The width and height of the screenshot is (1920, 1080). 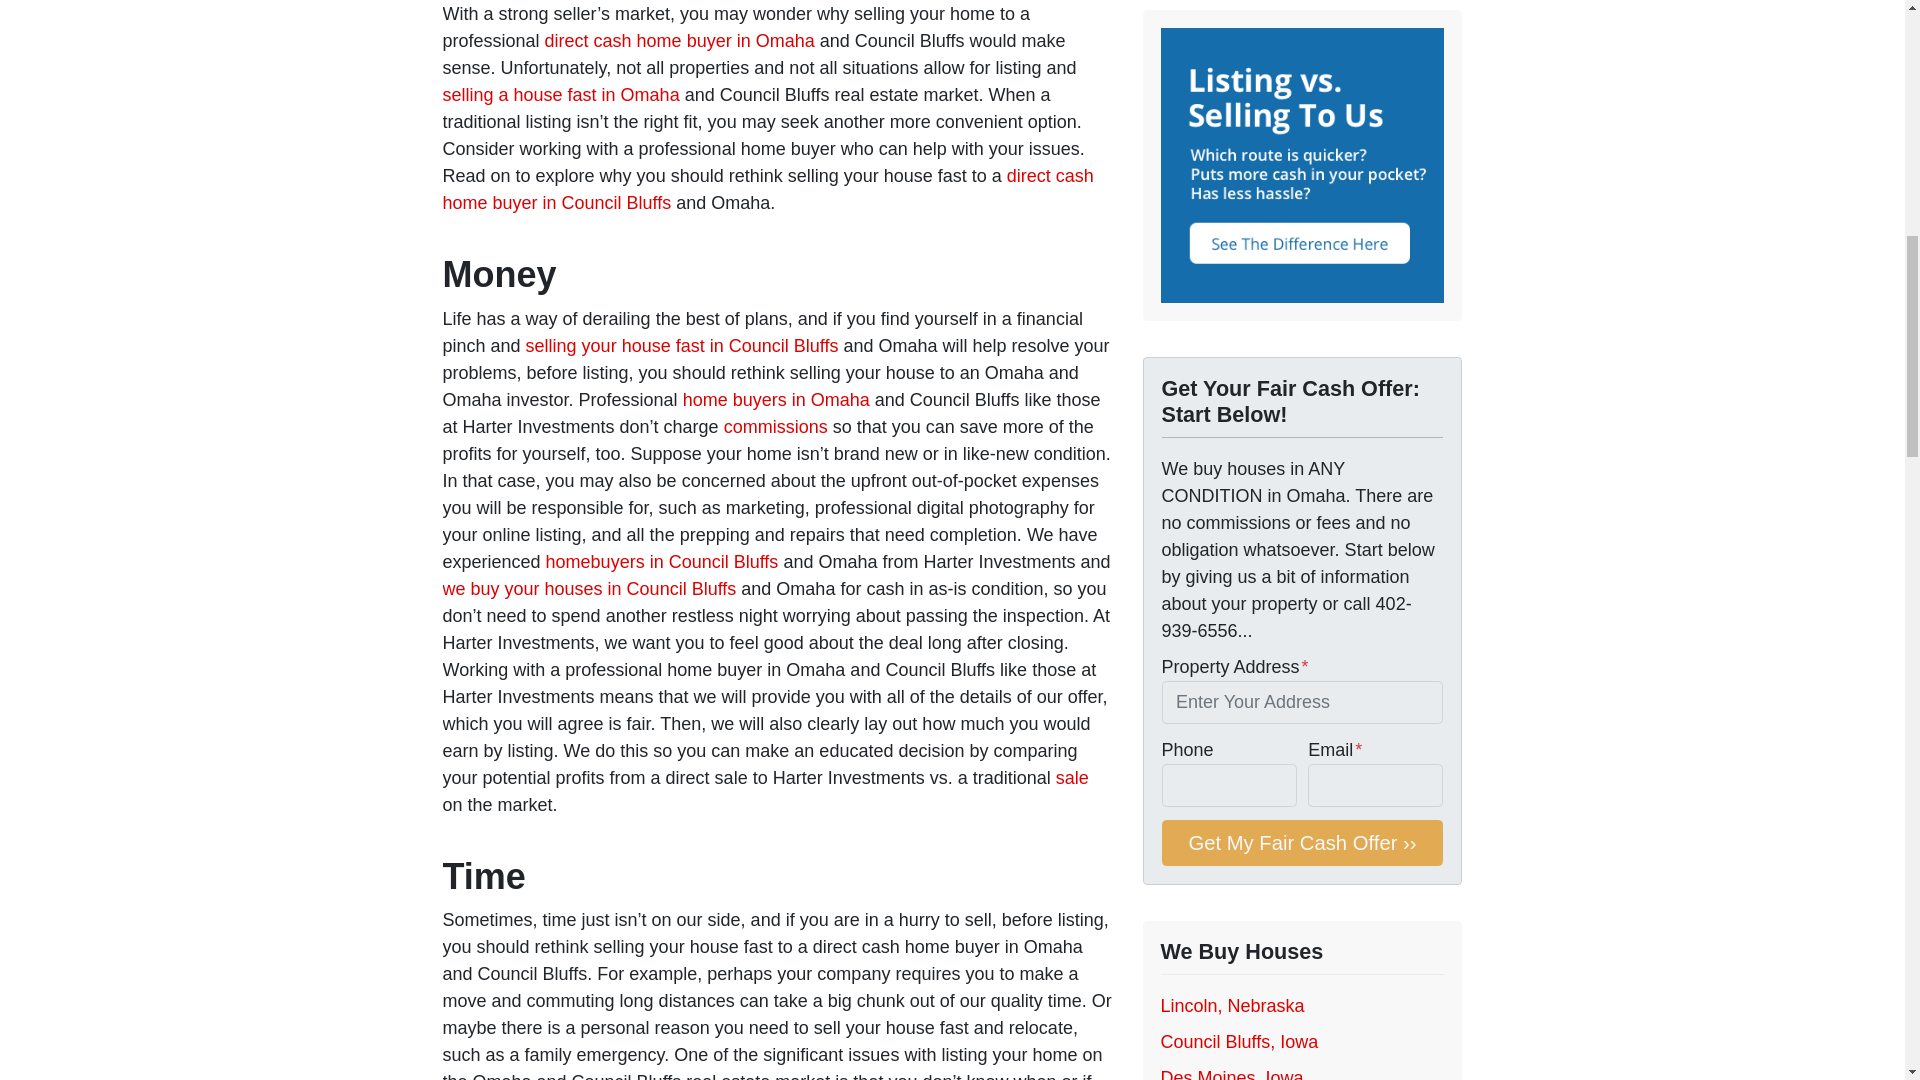 I want to click on direct cash home buyer in Omaha, so click(x=680, y=40).